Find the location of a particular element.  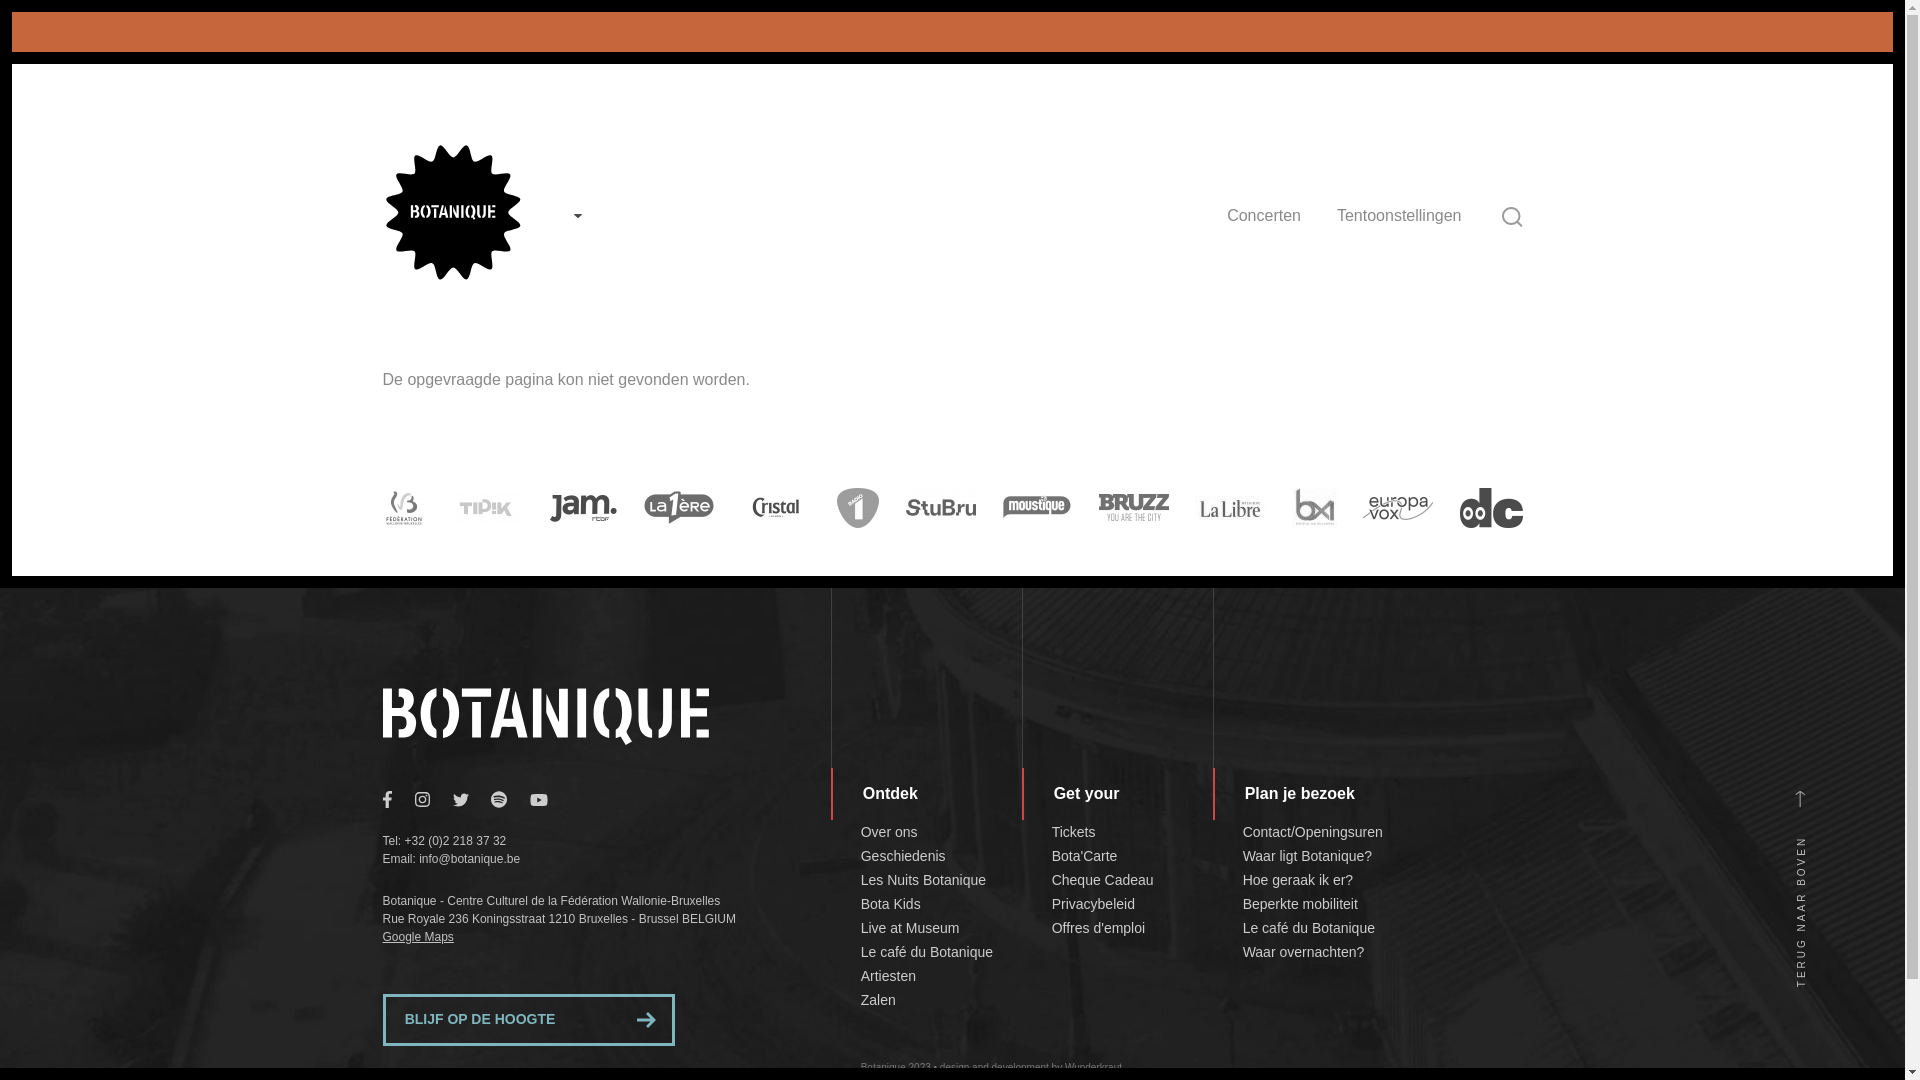

youtube is located at coordinates (549, 798).